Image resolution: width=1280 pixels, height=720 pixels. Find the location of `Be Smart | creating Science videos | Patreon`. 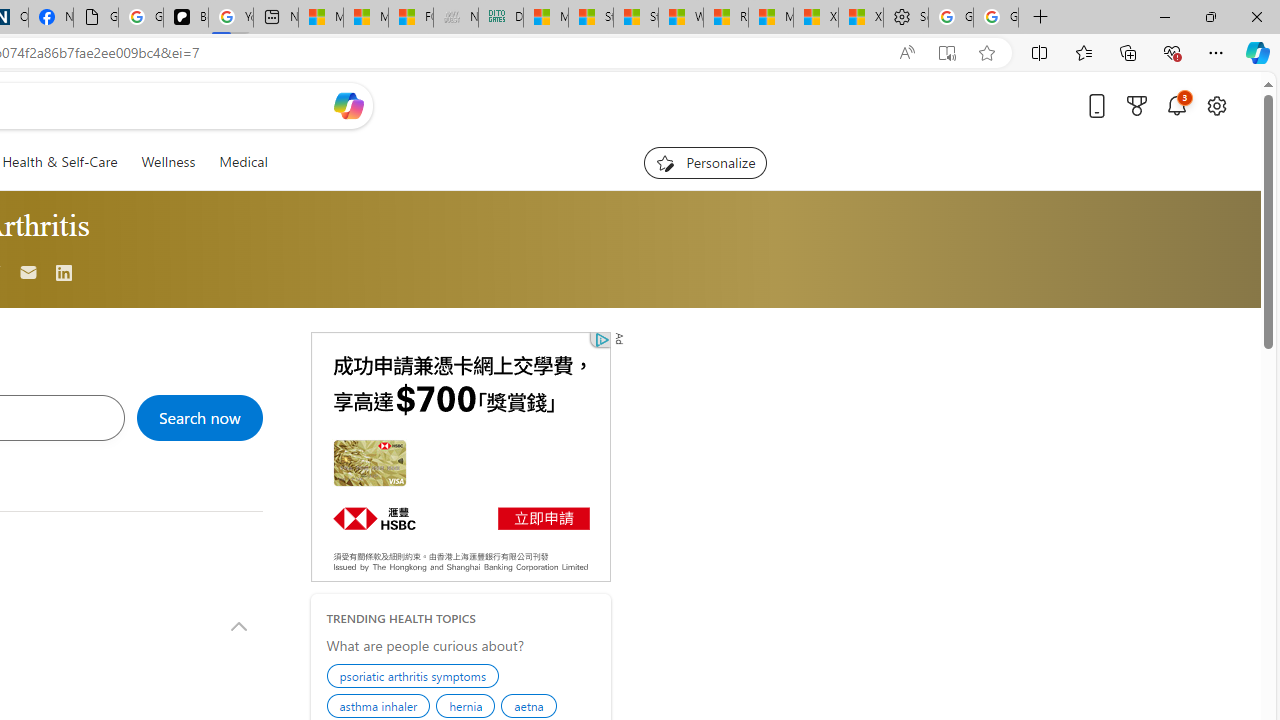

Be Smart | creating Science videos | Patreon is located at coordinates (186, 18).